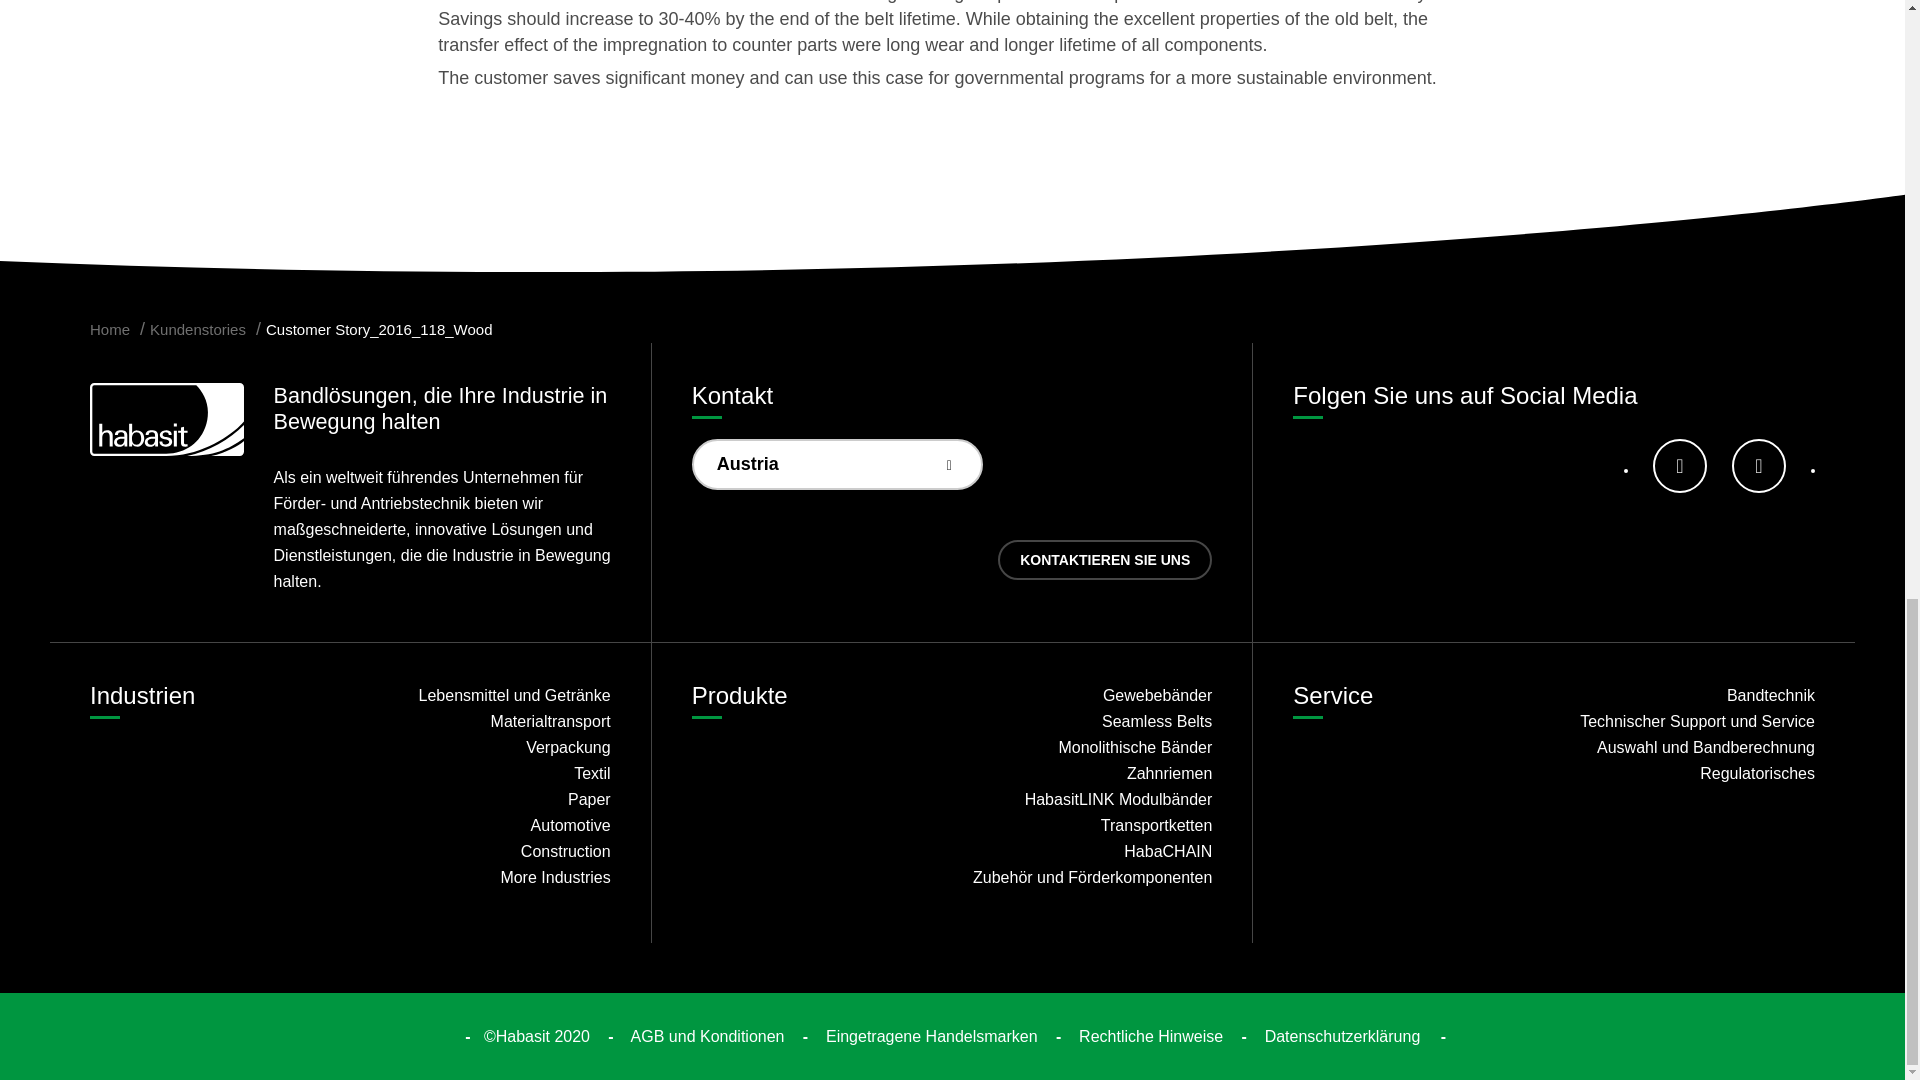  I want to click on Transportketten, so click(1089, 826).